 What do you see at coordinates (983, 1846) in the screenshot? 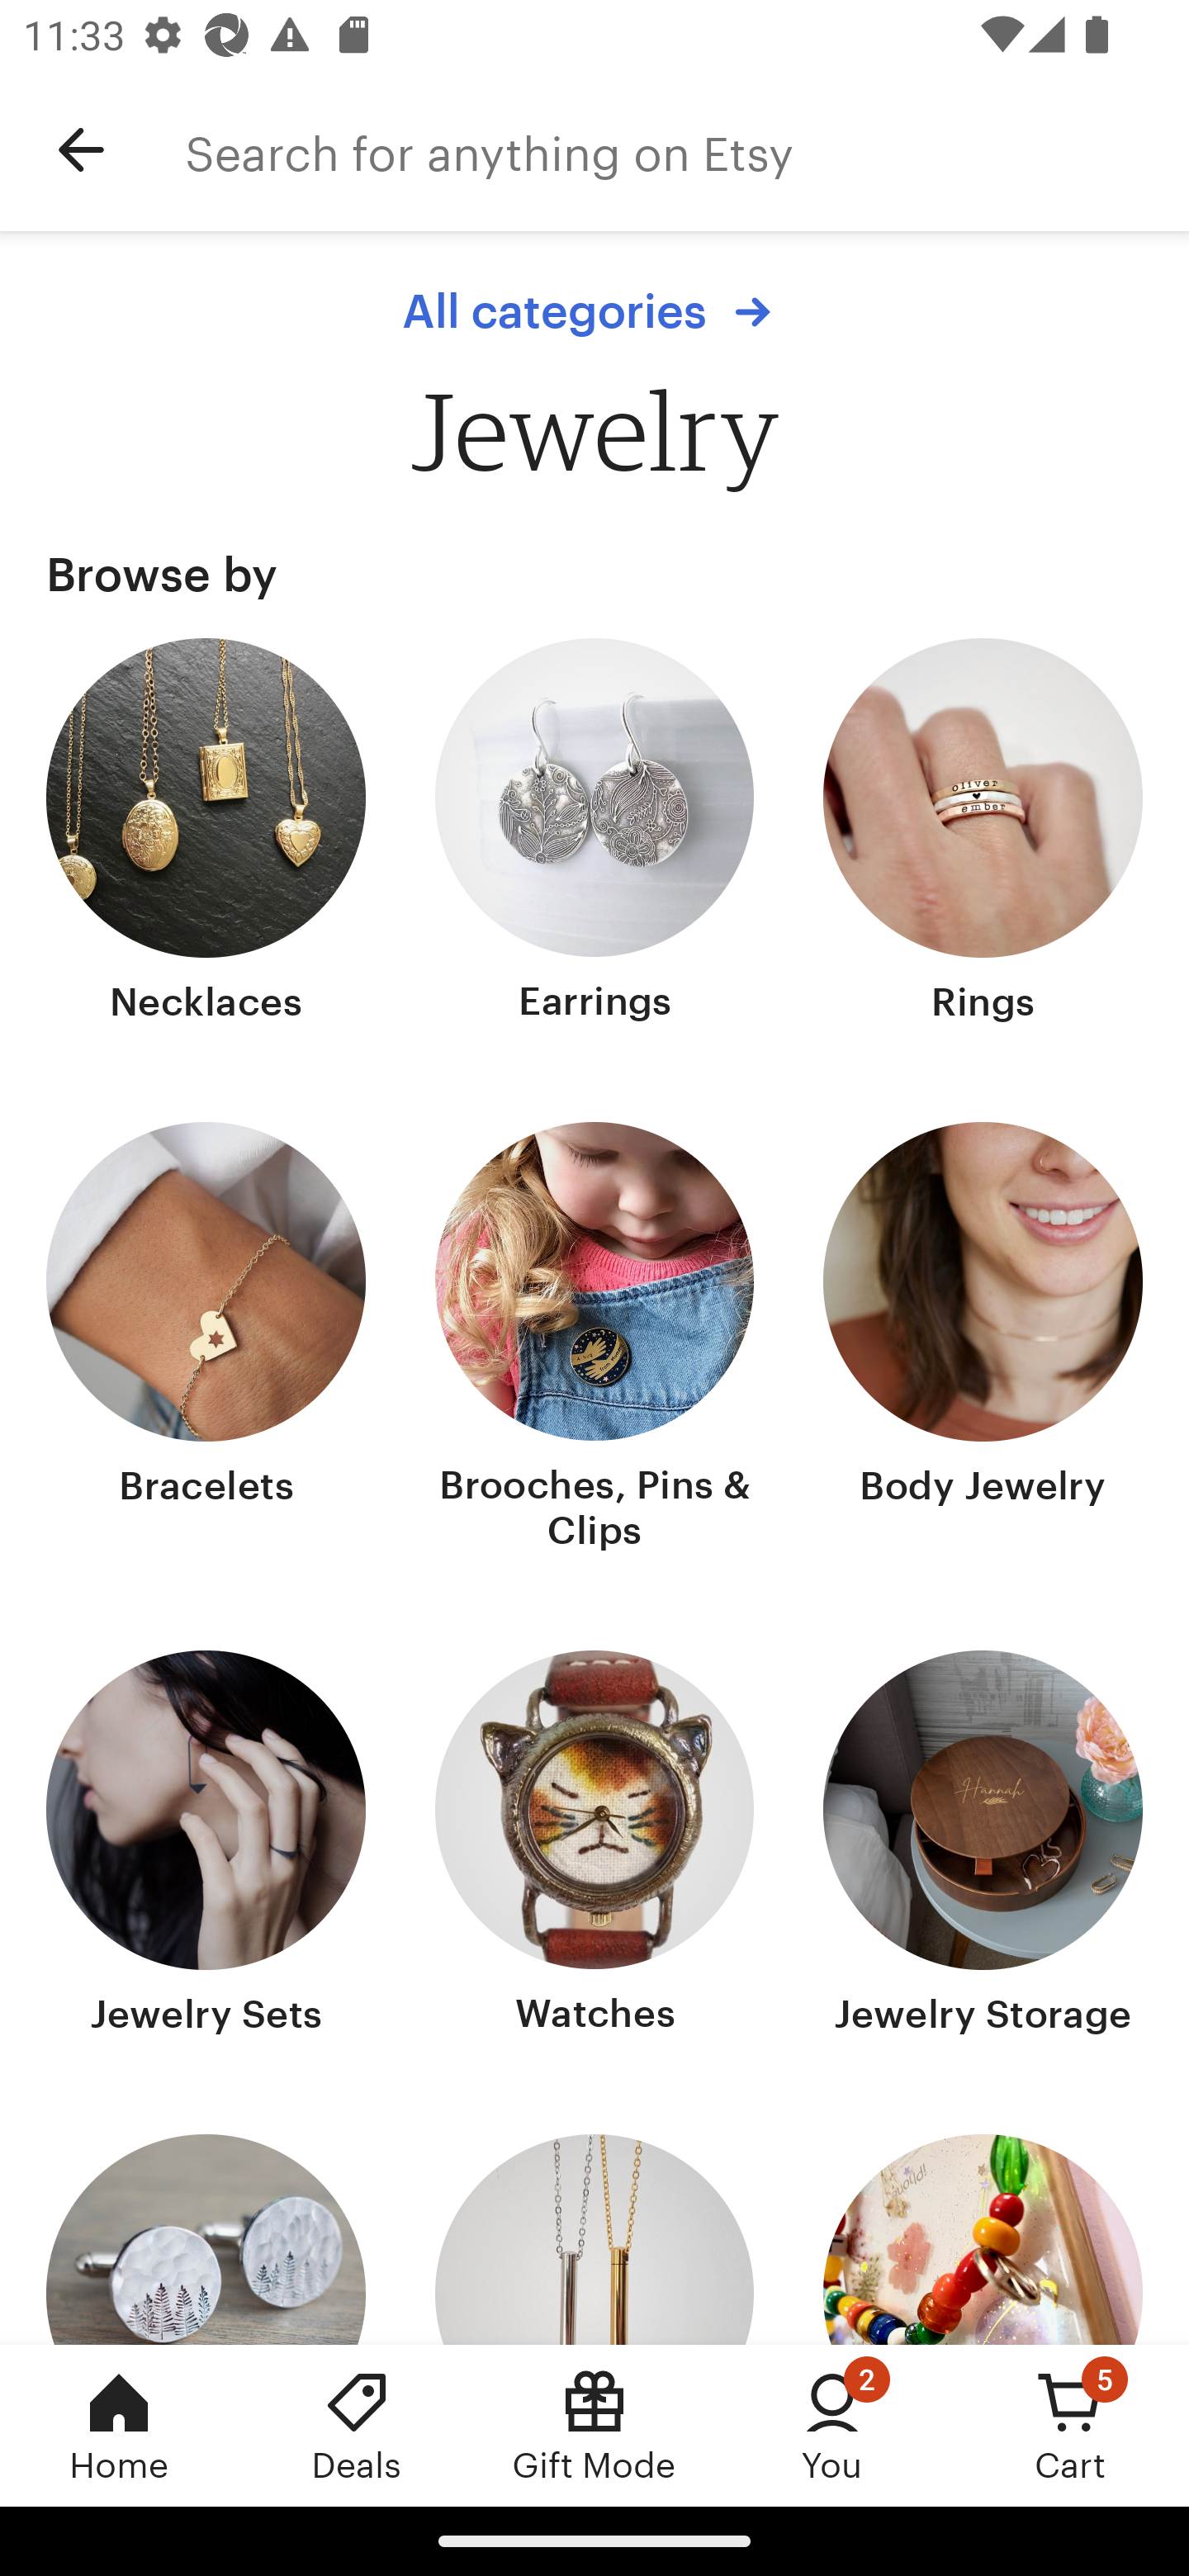
I see `Jewelry Storage` at bounding box center [983, 1846].